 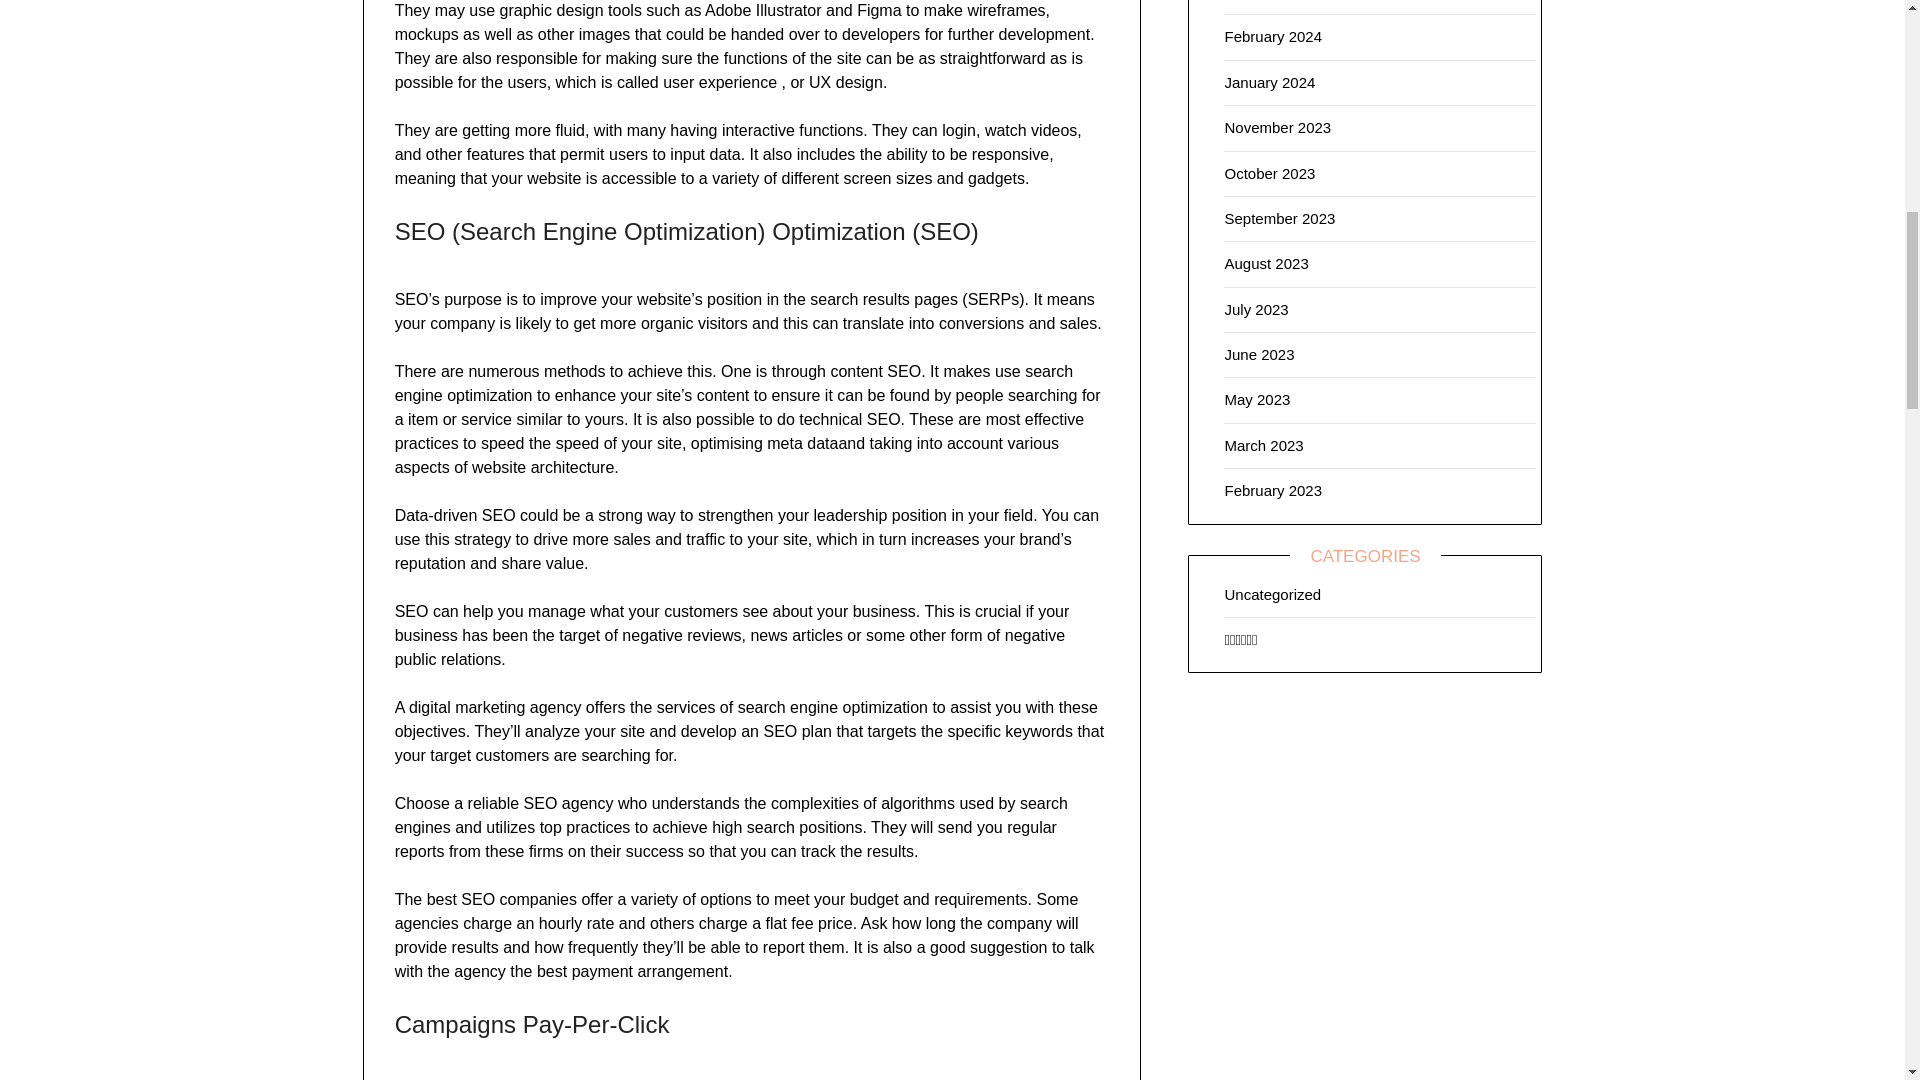 What do you see at coordinates (1270, 174) in the screenshot?
I see `October 2023` at bounding box center [1270, 174].